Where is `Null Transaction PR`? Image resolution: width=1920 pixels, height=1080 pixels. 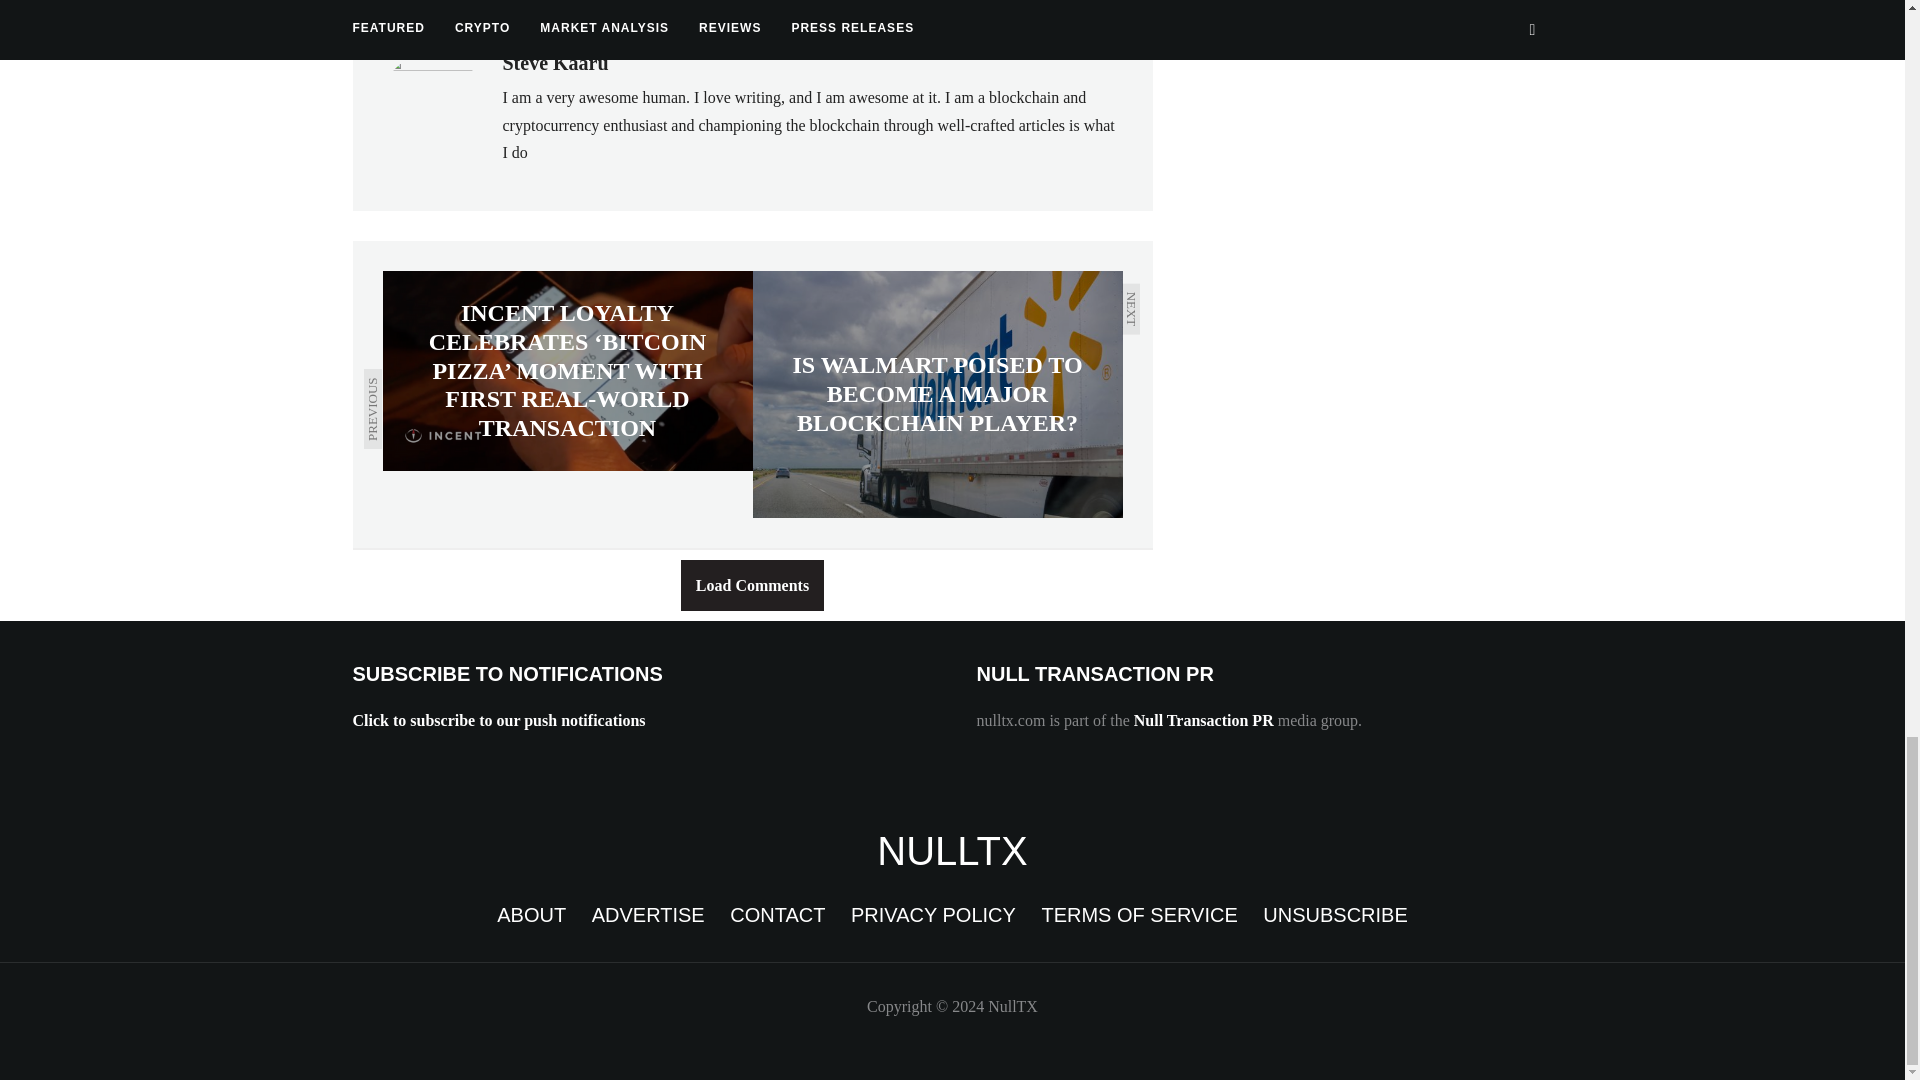 Null Transaction PR is located at coordinates (1204, 720).